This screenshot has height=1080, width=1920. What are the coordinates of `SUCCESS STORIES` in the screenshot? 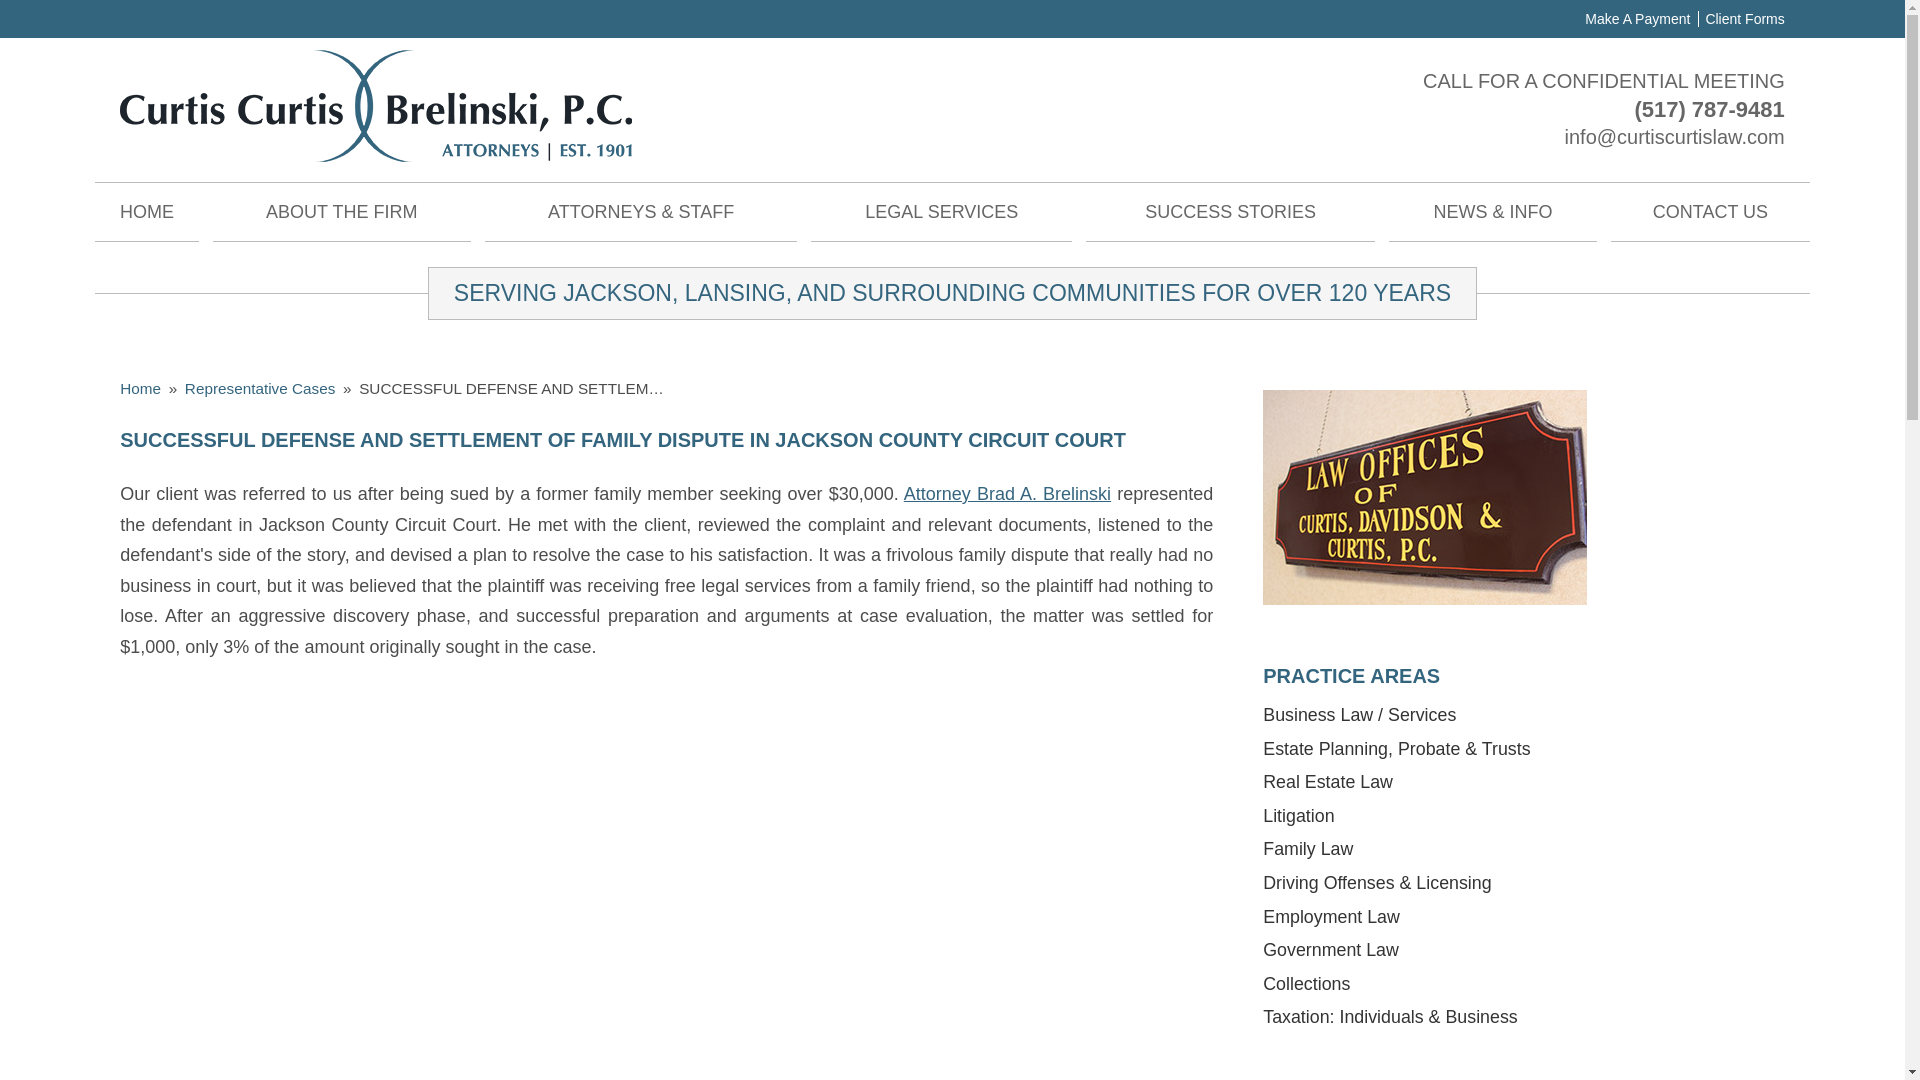 It's located at (1230, 212).